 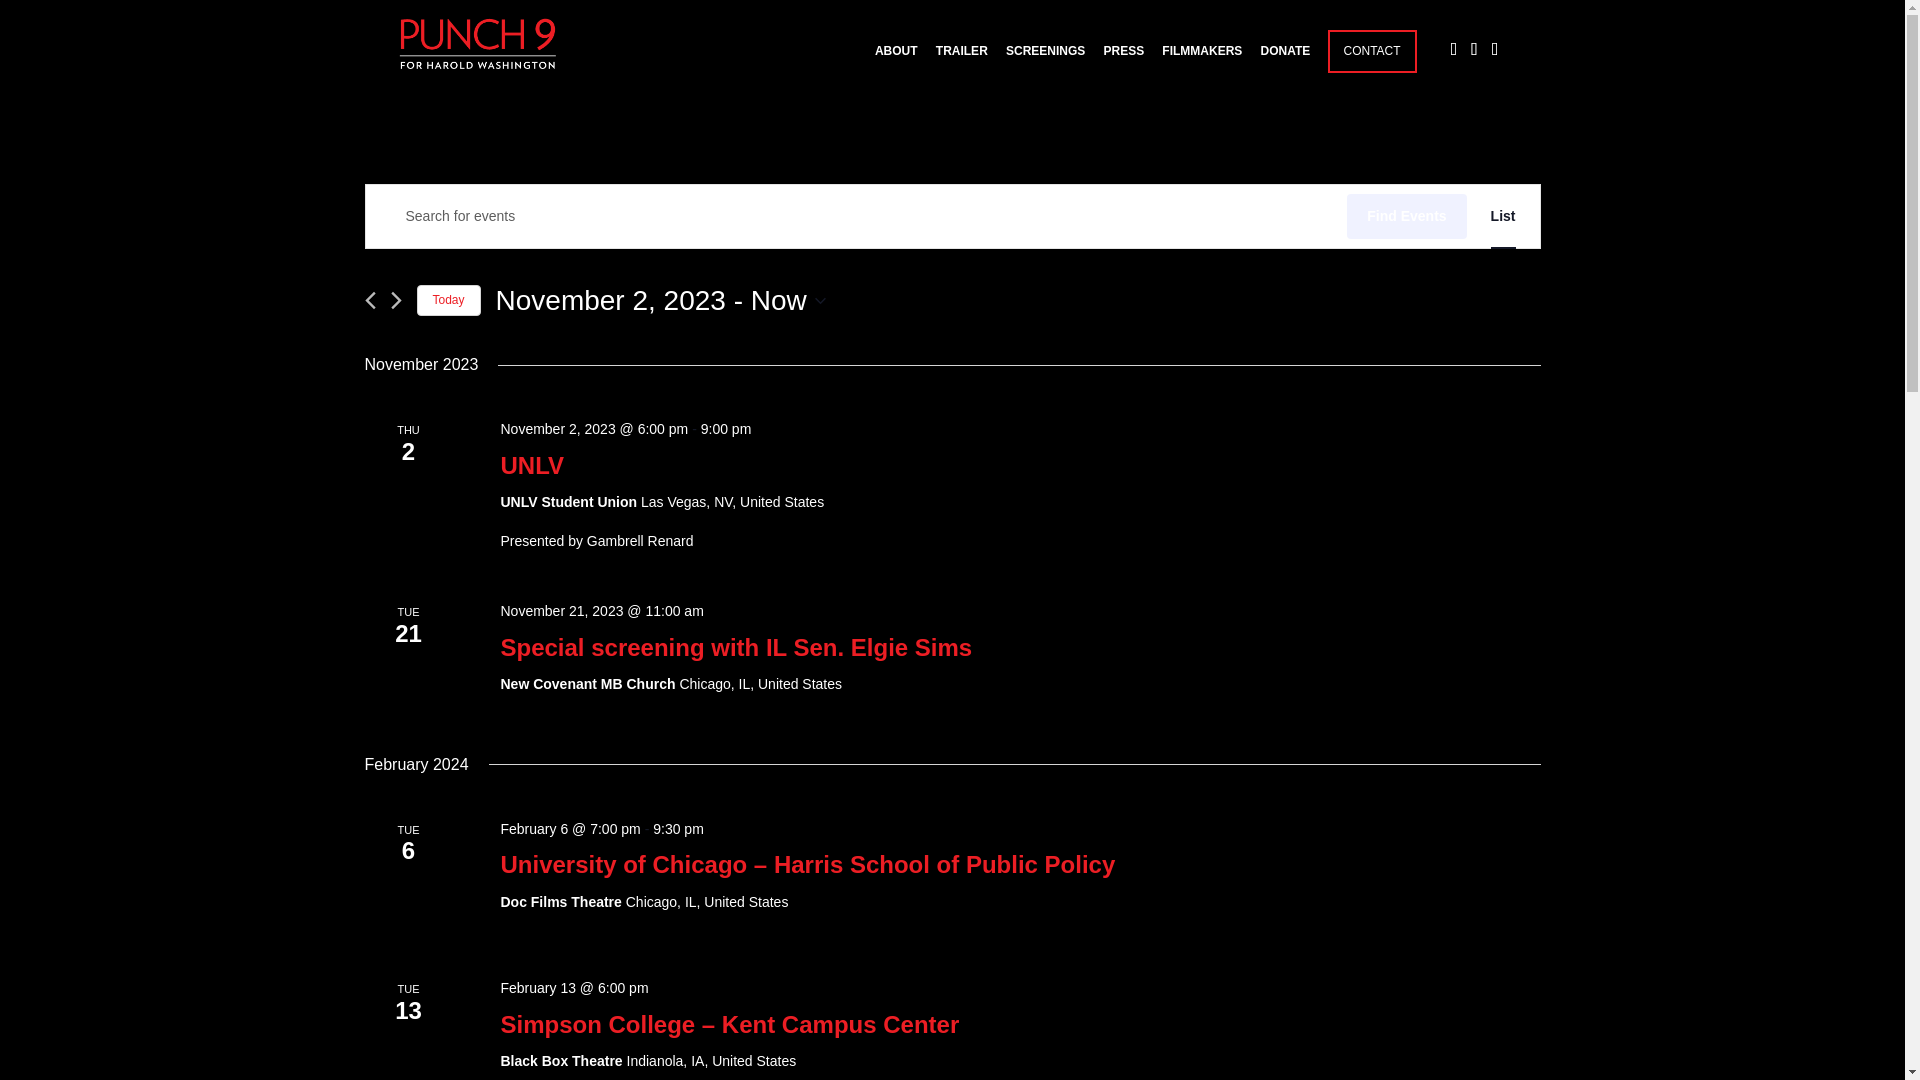 I want to click on PRESS, so click(x=1124, y=66).